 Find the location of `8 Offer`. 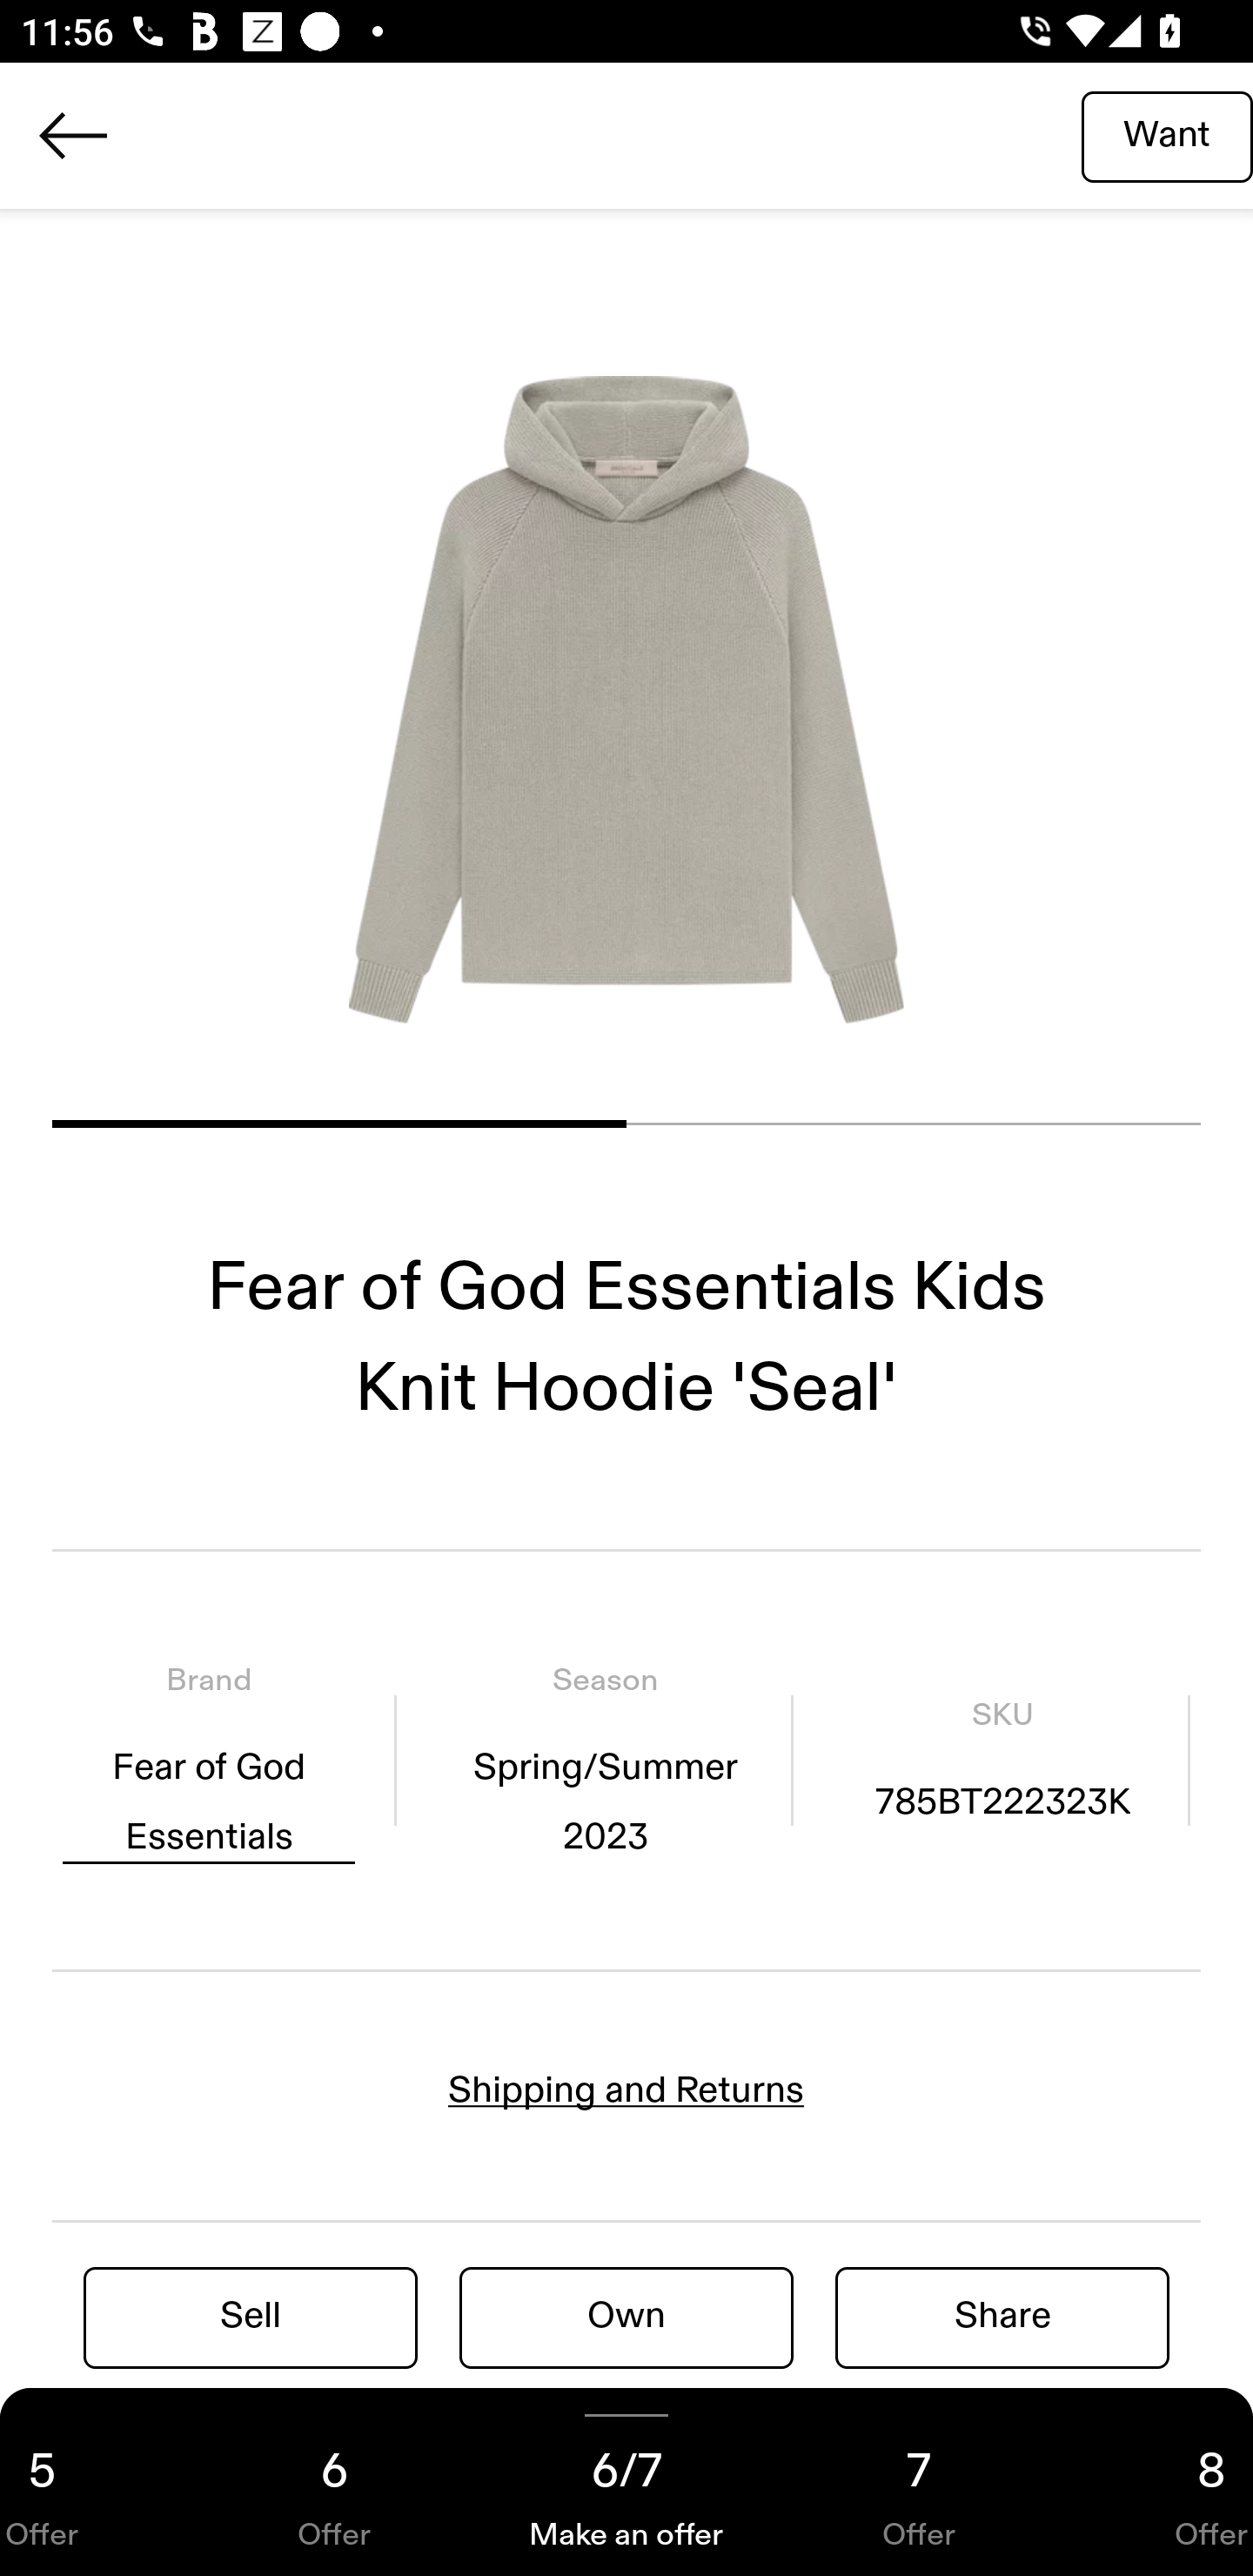

8 Offer is located at coordinates (1159, 2482).